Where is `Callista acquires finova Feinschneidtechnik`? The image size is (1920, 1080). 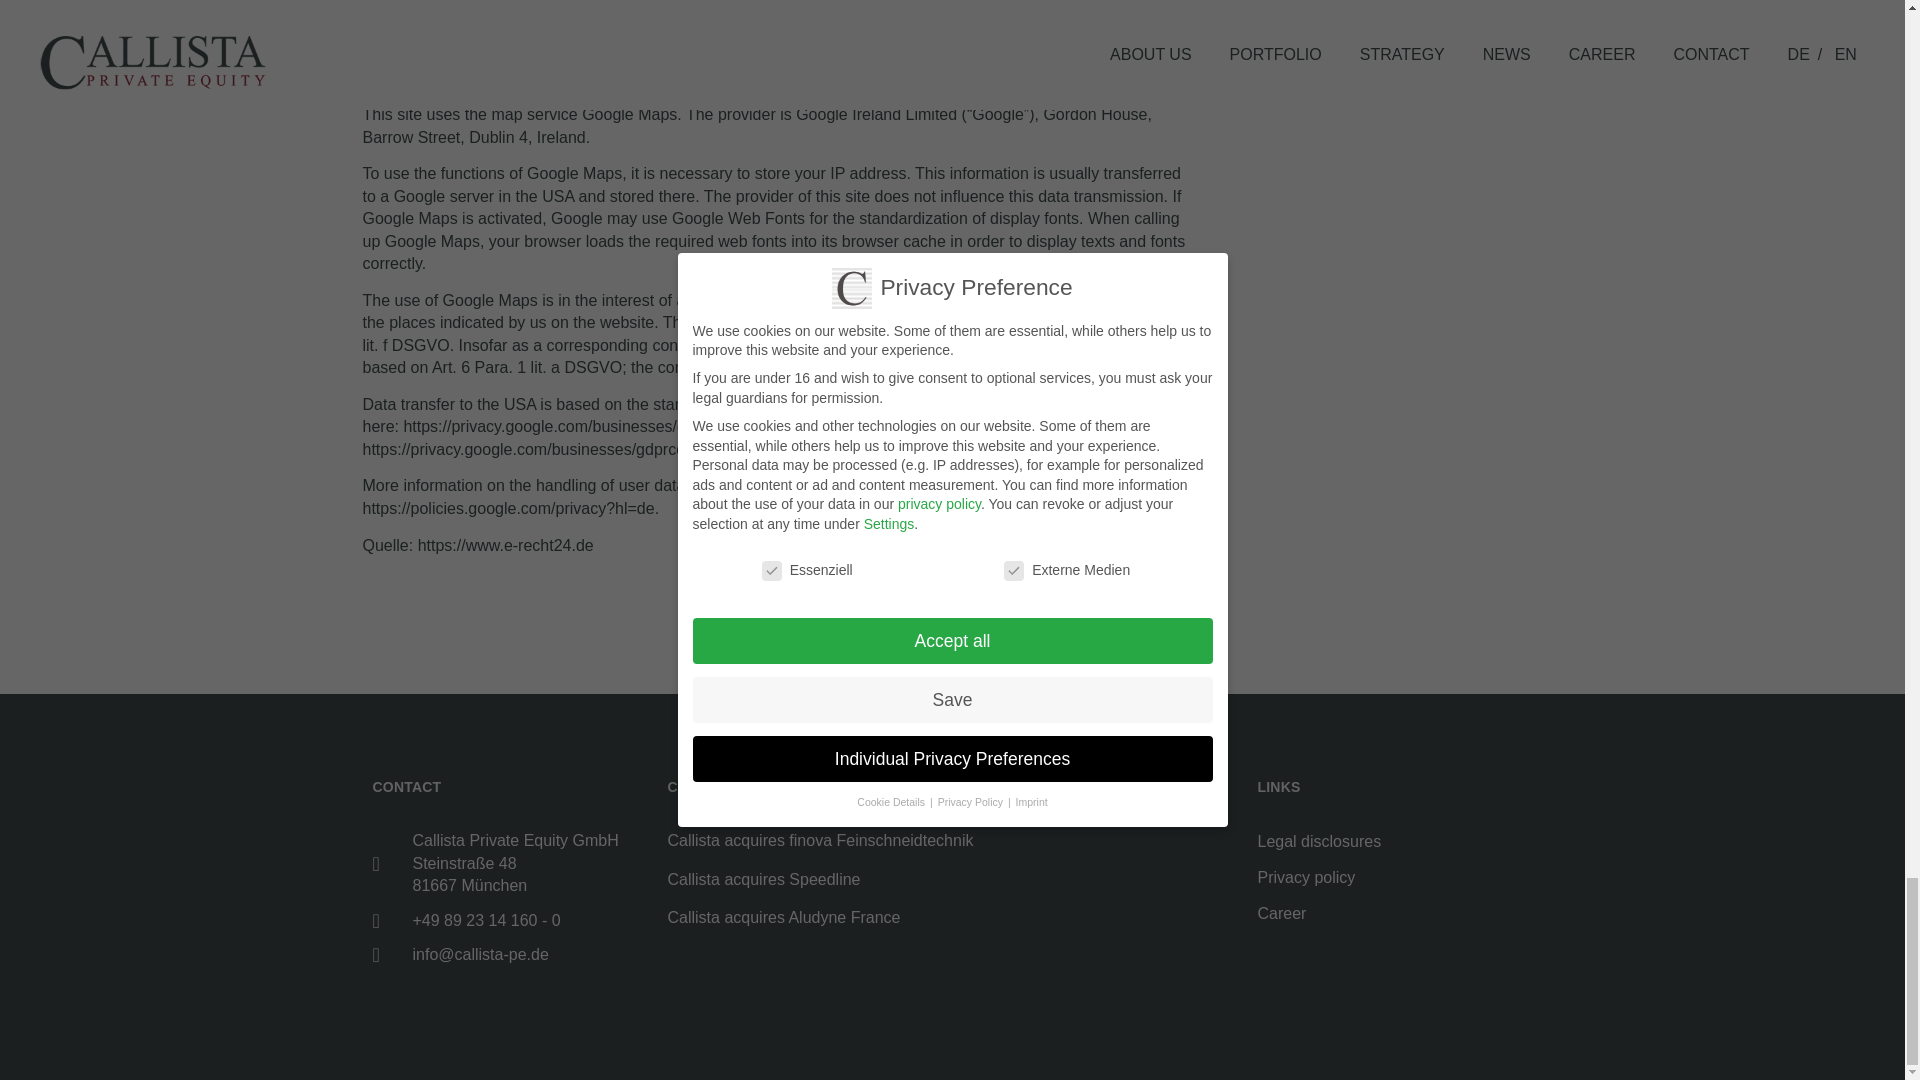 Callista acquires finova Feinschneidtechnik is located at coordinates (820, 840).